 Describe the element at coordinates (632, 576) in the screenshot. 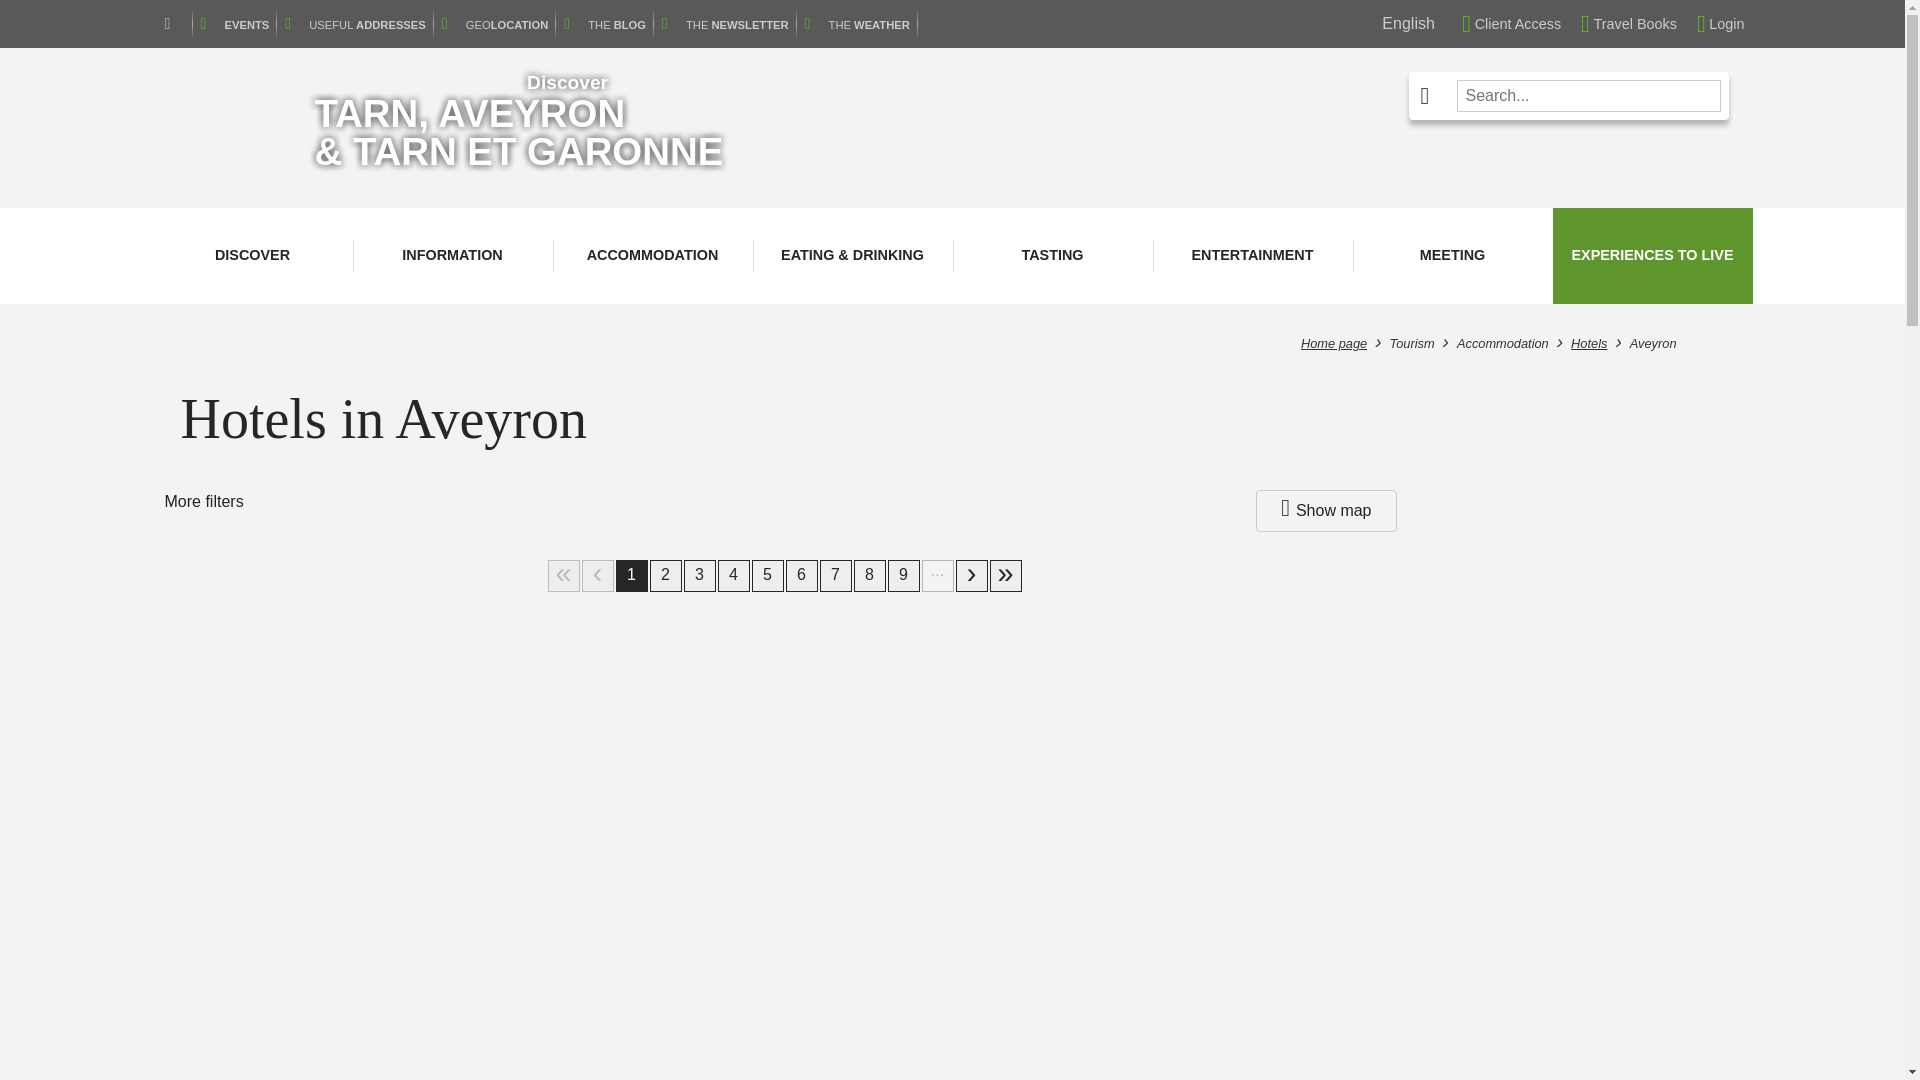

I see `Page 1` at that location.